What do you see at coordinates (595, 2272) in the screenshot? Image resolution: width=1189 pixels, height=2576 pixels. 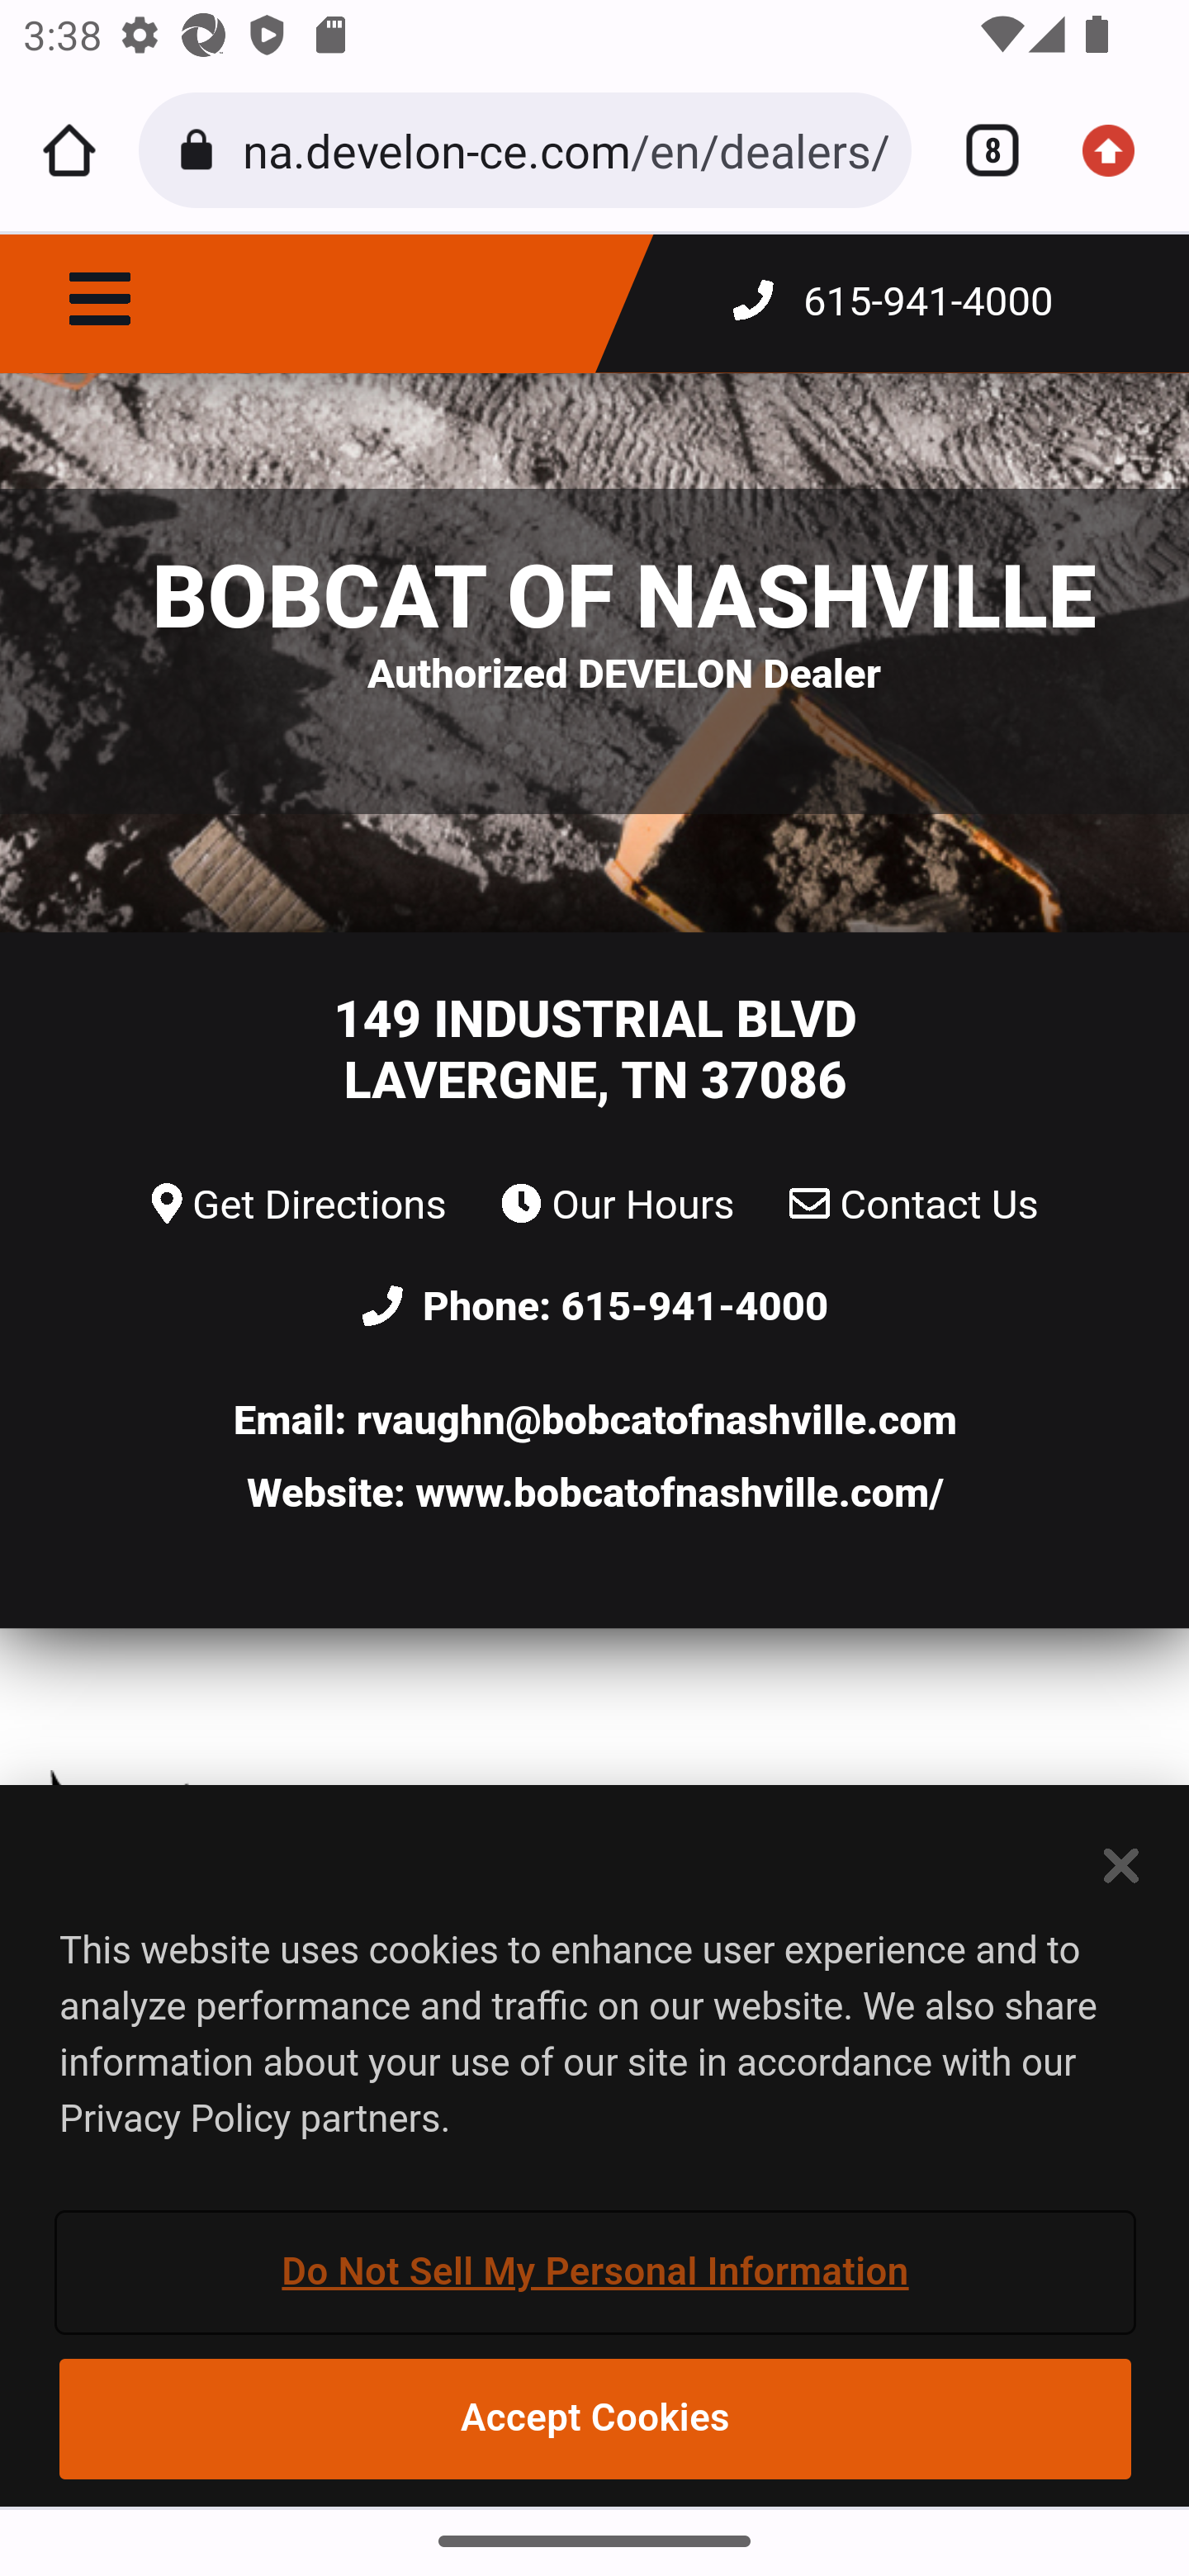 I see `Do Not Sell My Personal Information` at bounding box center [595, 2272].